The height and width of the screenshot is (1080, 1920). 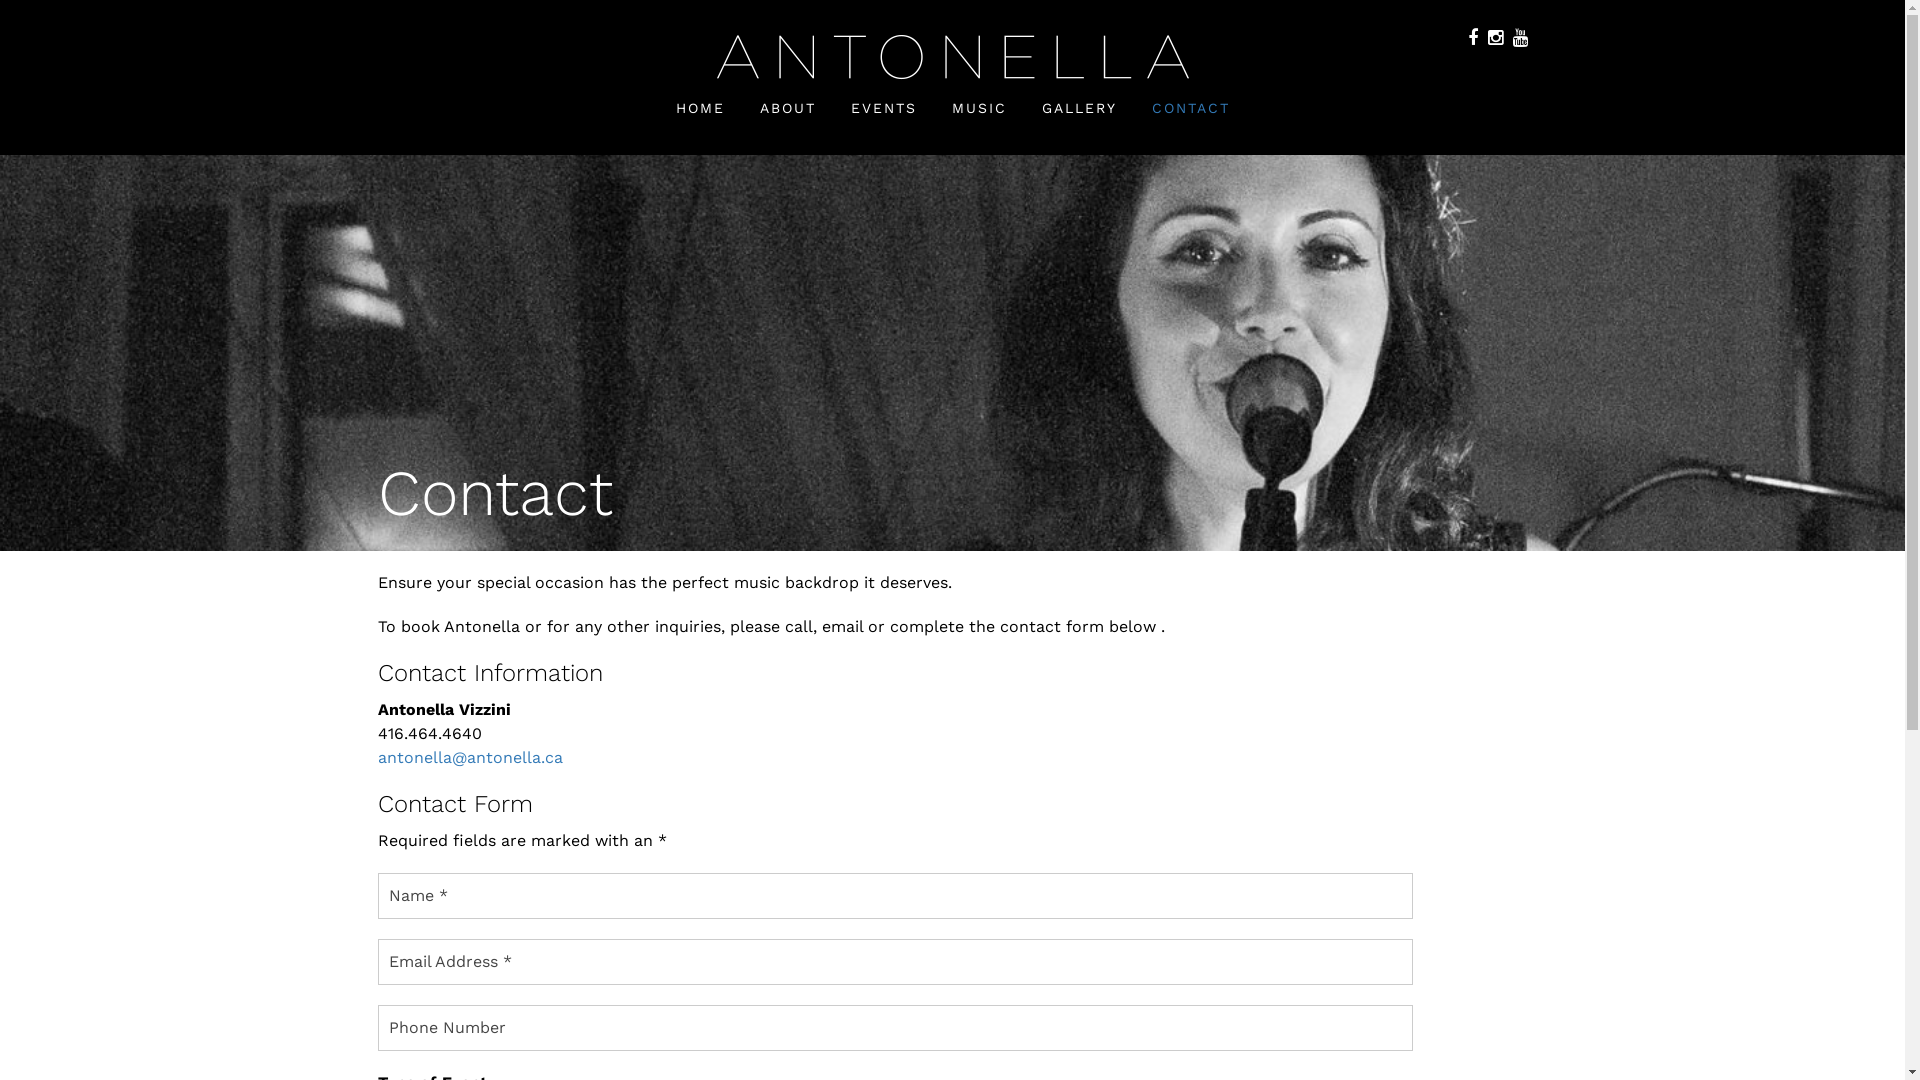 I want to click on GALLERY, so click(x=1080, y=108).